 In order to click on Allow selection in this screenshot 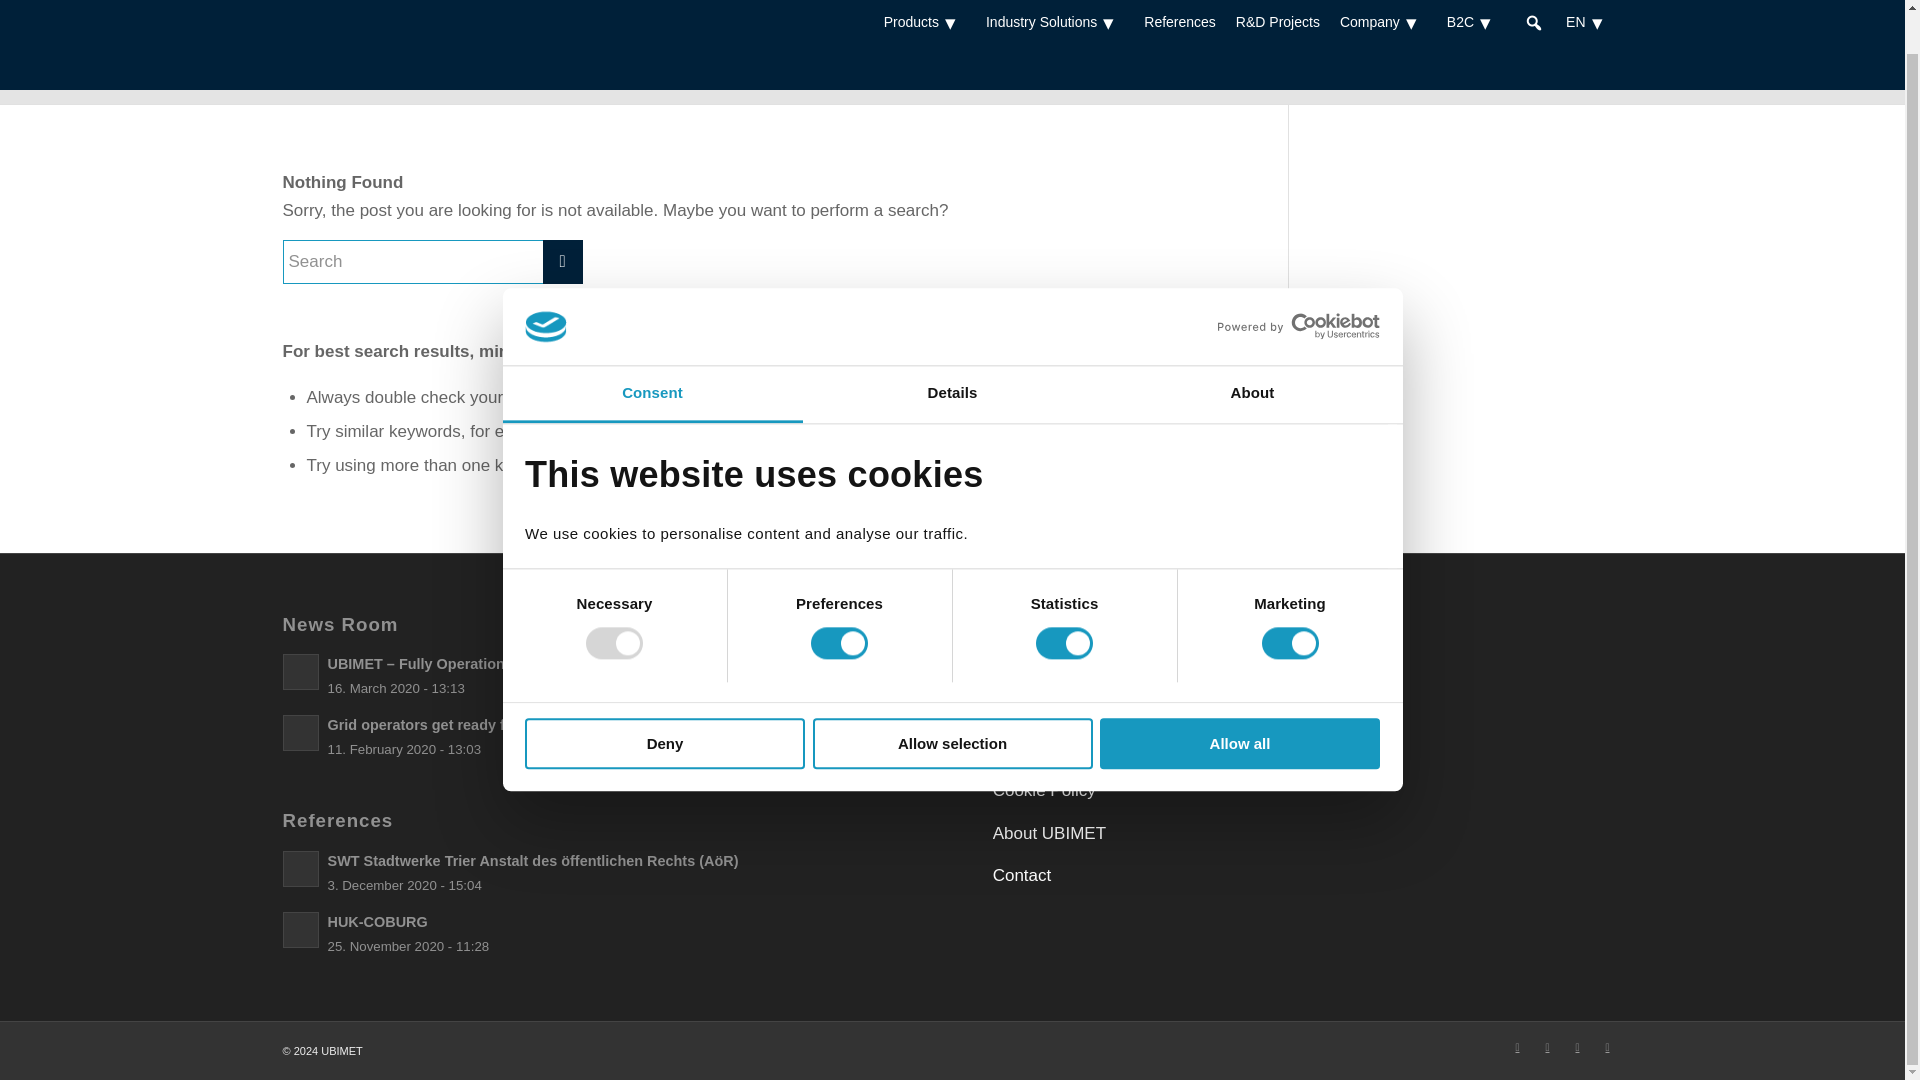, I will do `click(952, 701)`.